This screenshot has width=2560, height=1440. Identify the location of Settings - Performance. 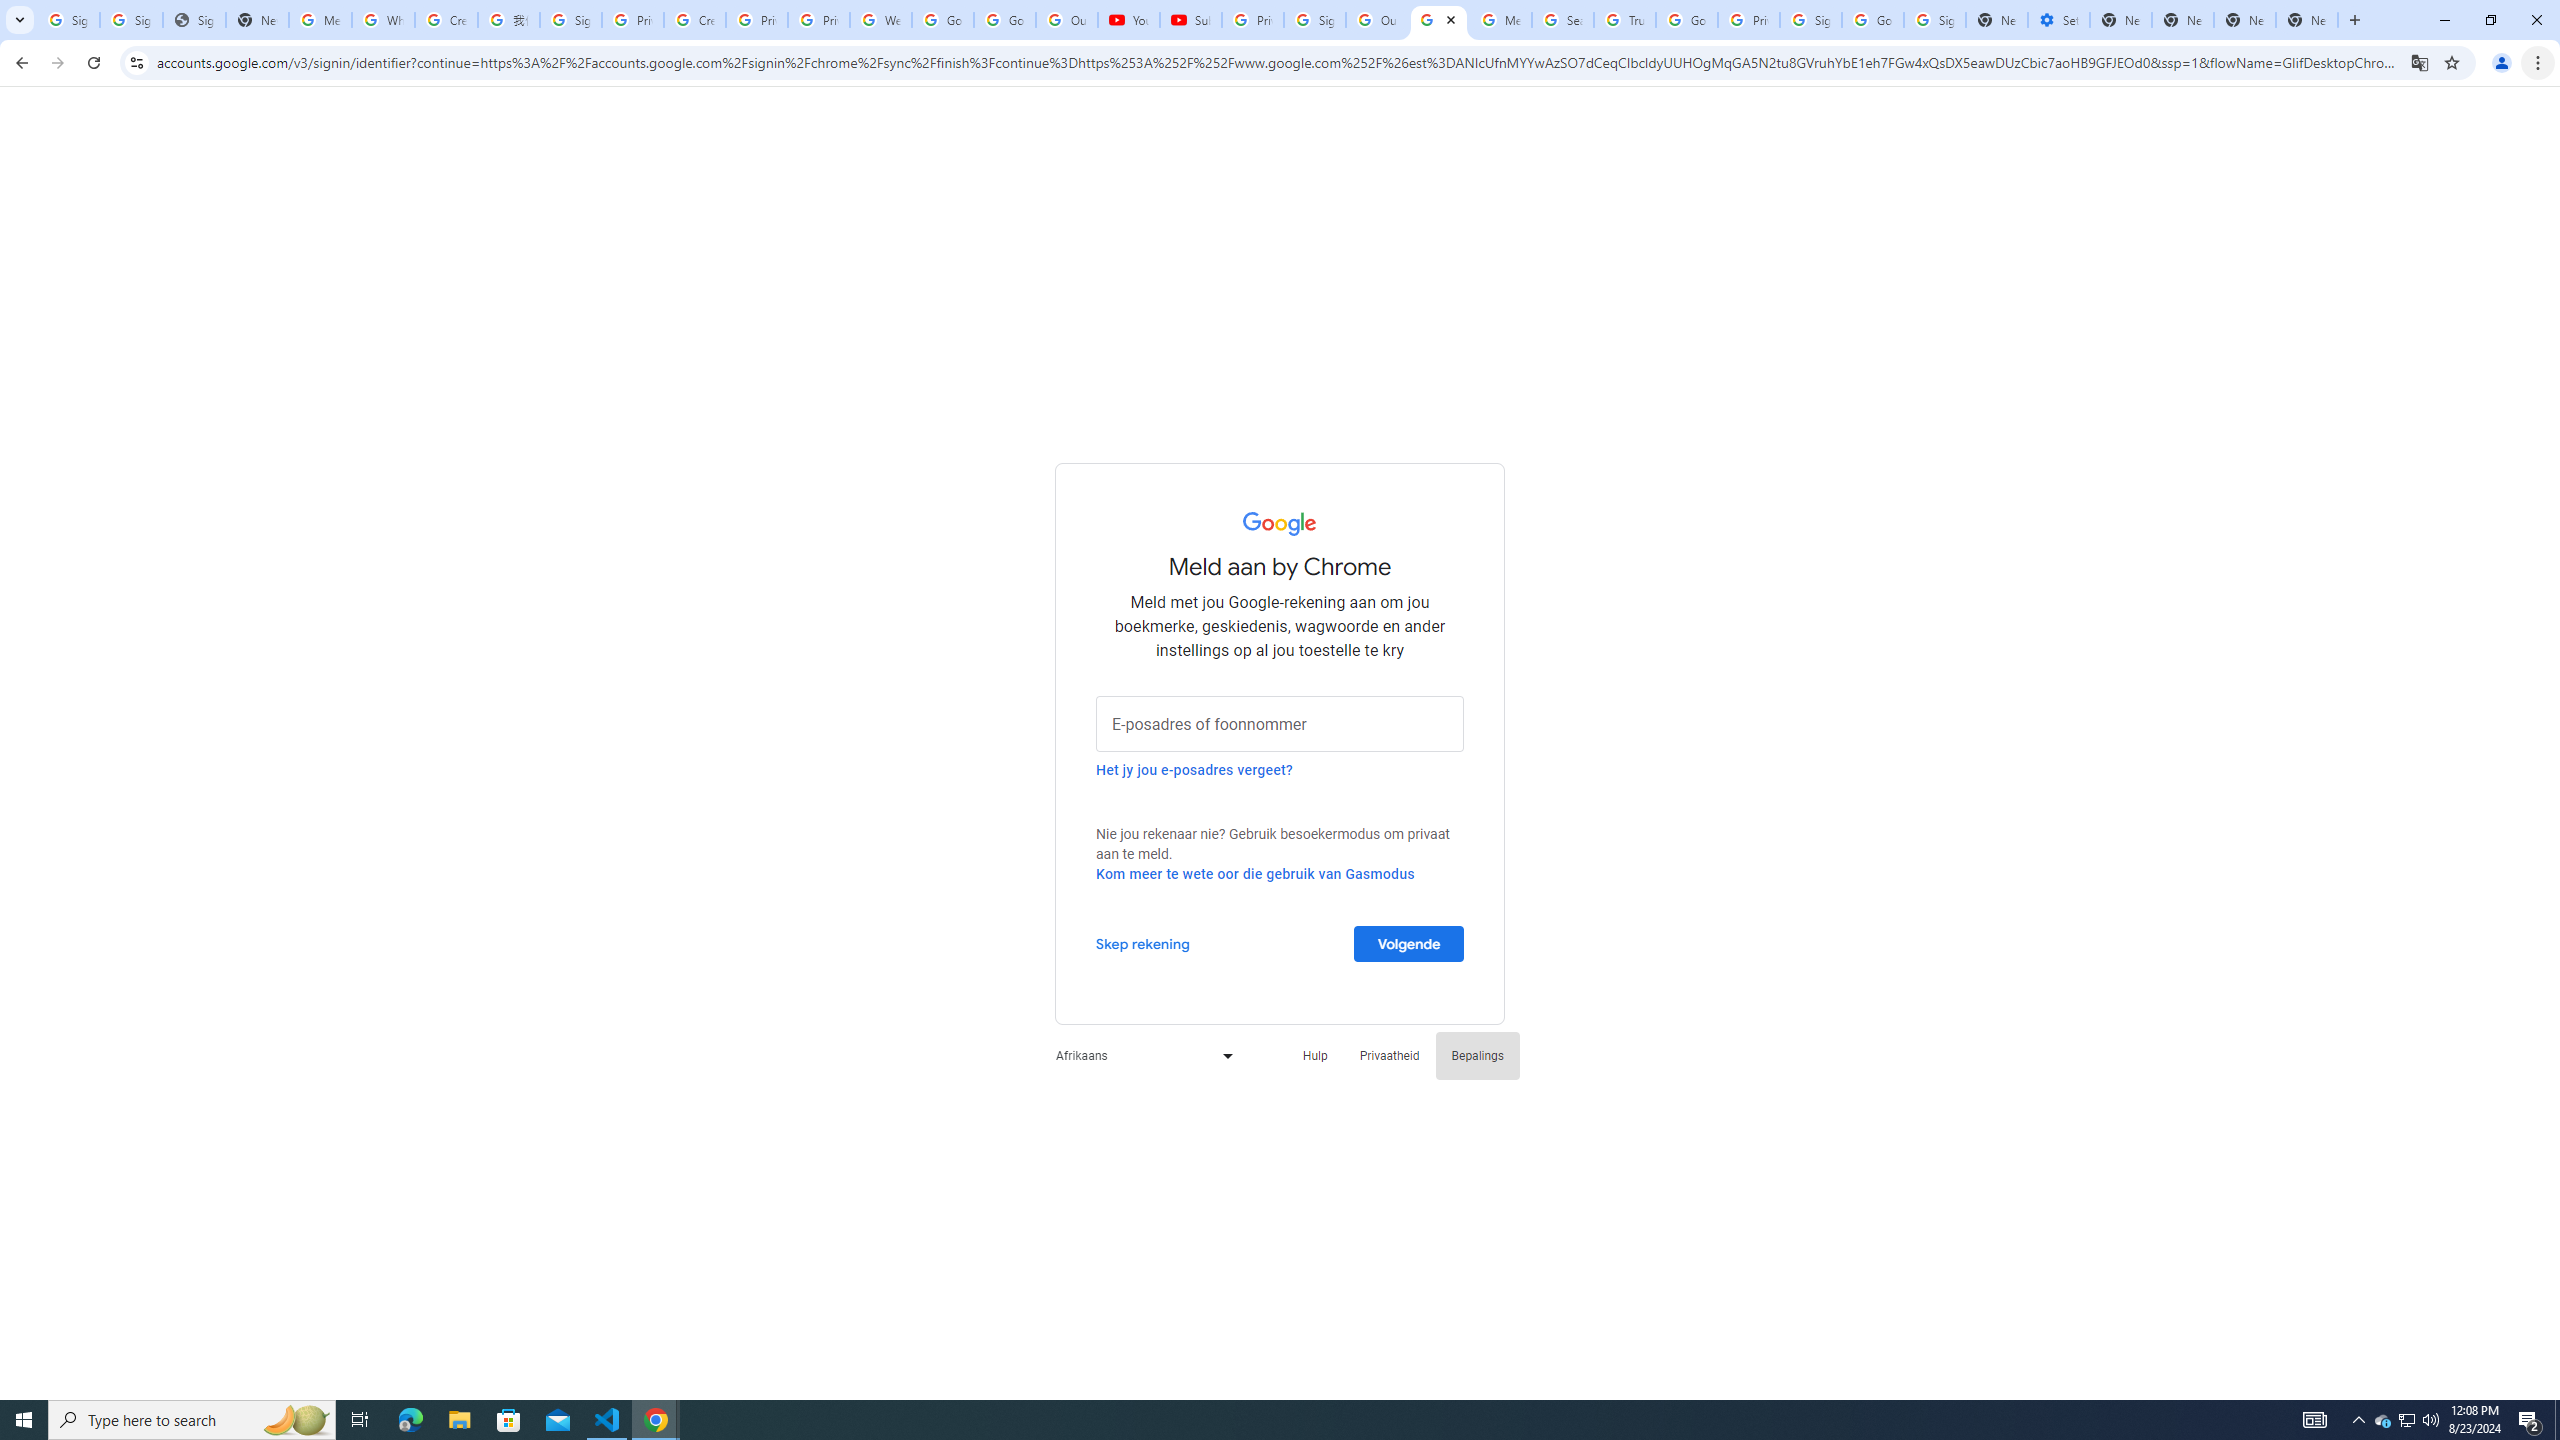
(2059, 20).